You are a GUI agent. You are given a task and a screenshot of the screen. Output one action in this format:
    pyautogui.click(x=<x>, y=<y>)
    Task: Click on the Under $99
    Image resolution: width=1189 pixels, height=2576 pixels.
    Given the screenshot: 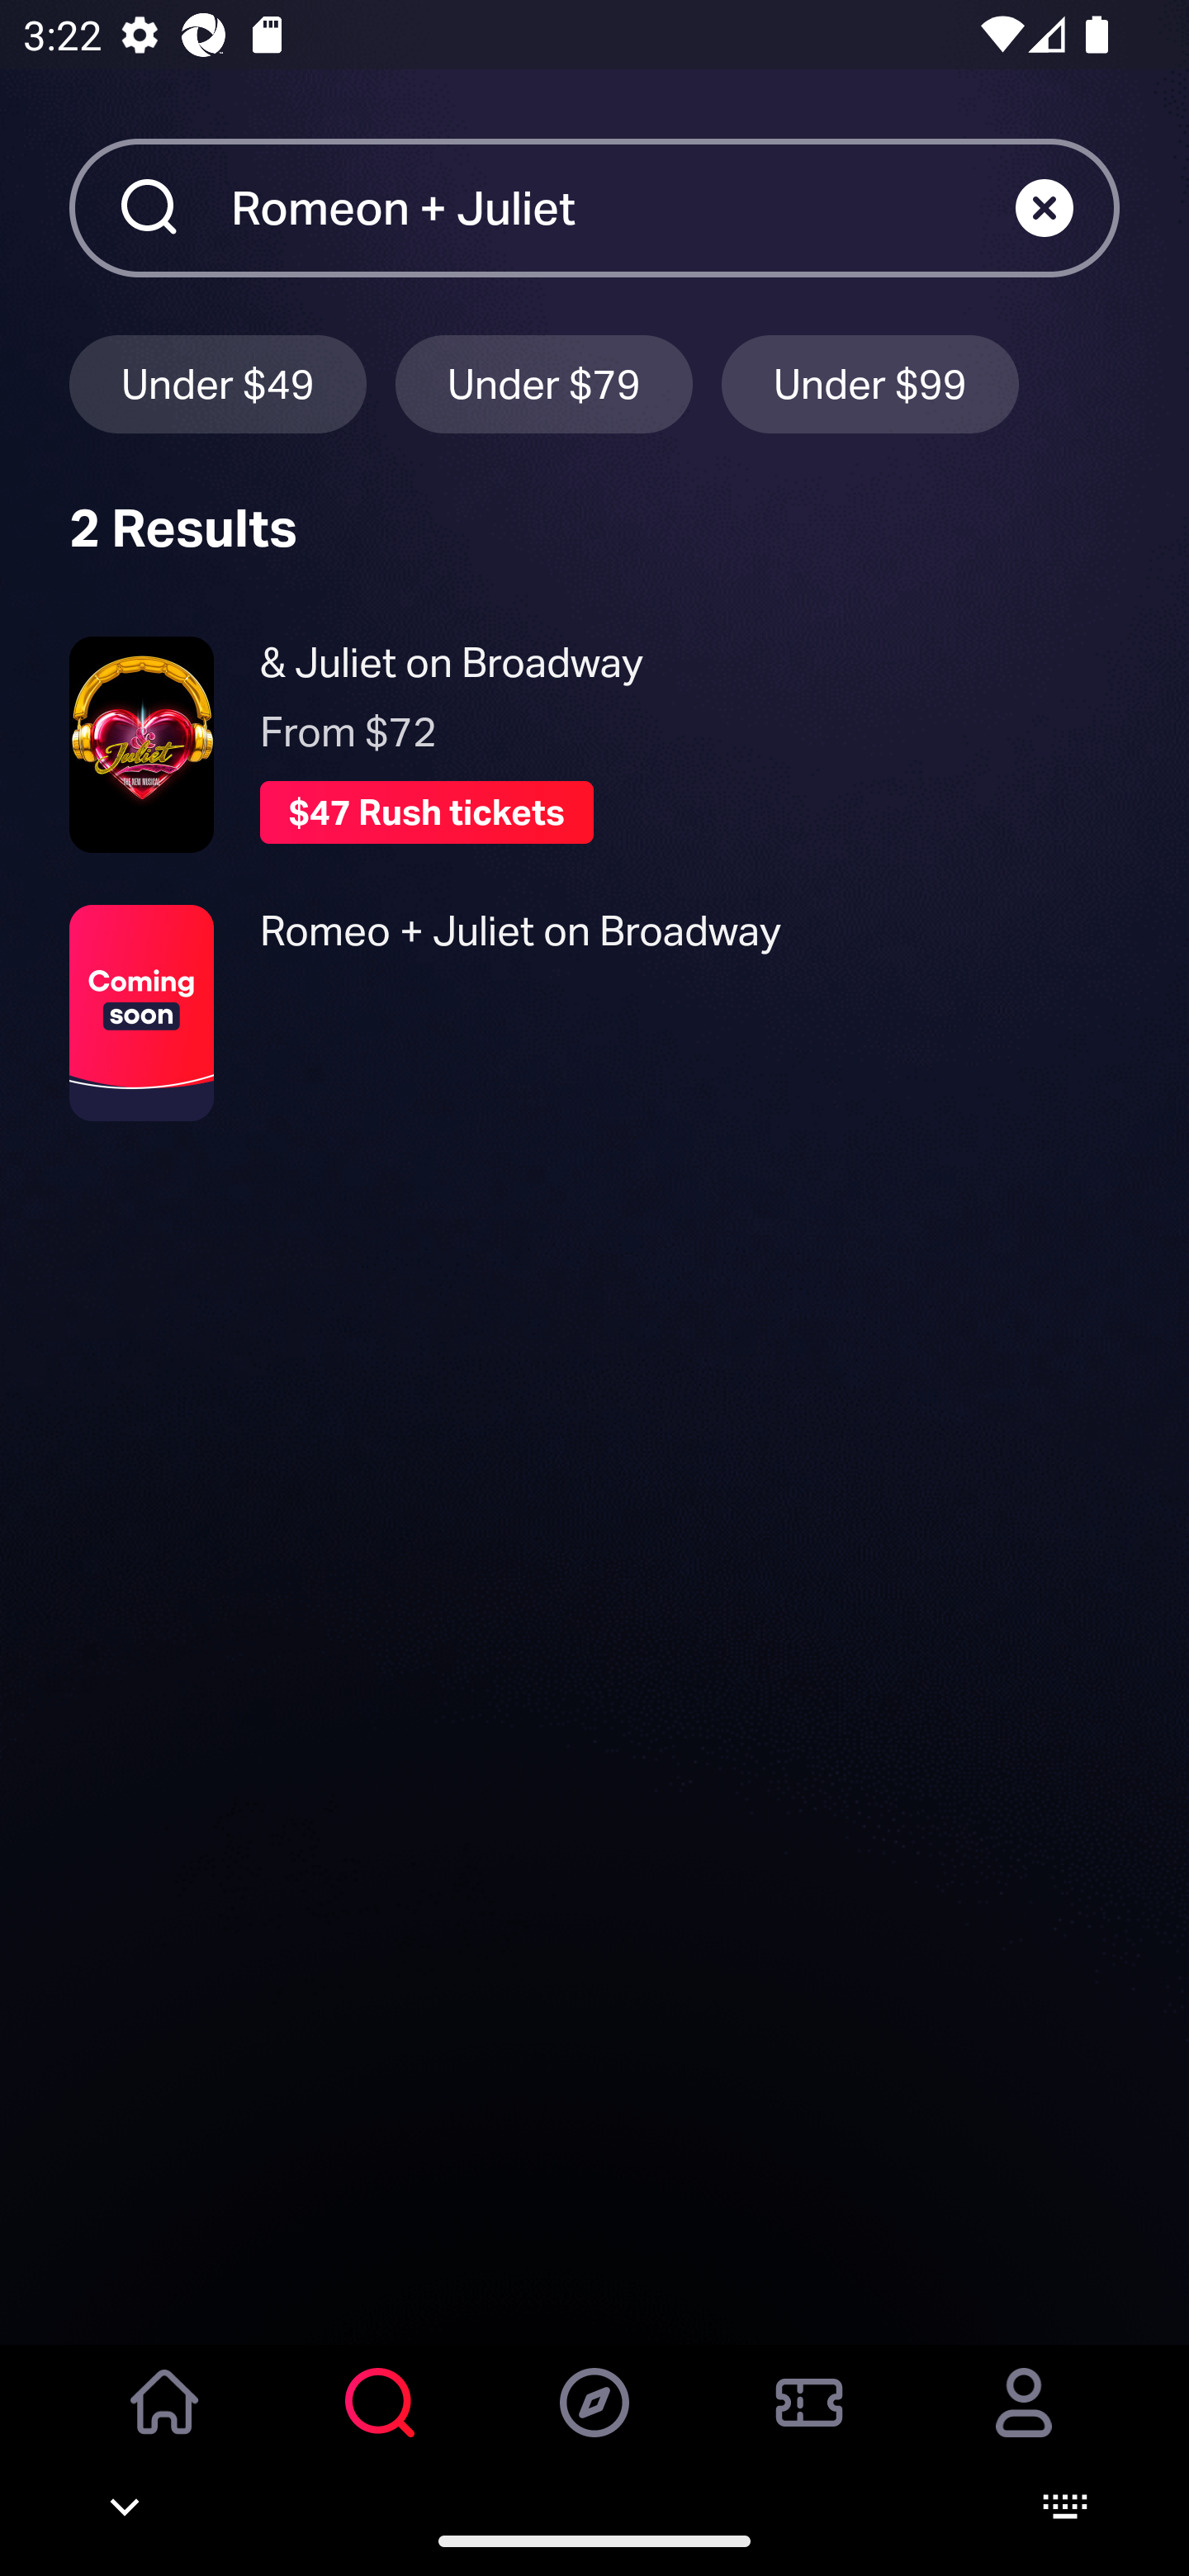 What is the action you would take?
    pyautogui.click(x=870, y=383)
    